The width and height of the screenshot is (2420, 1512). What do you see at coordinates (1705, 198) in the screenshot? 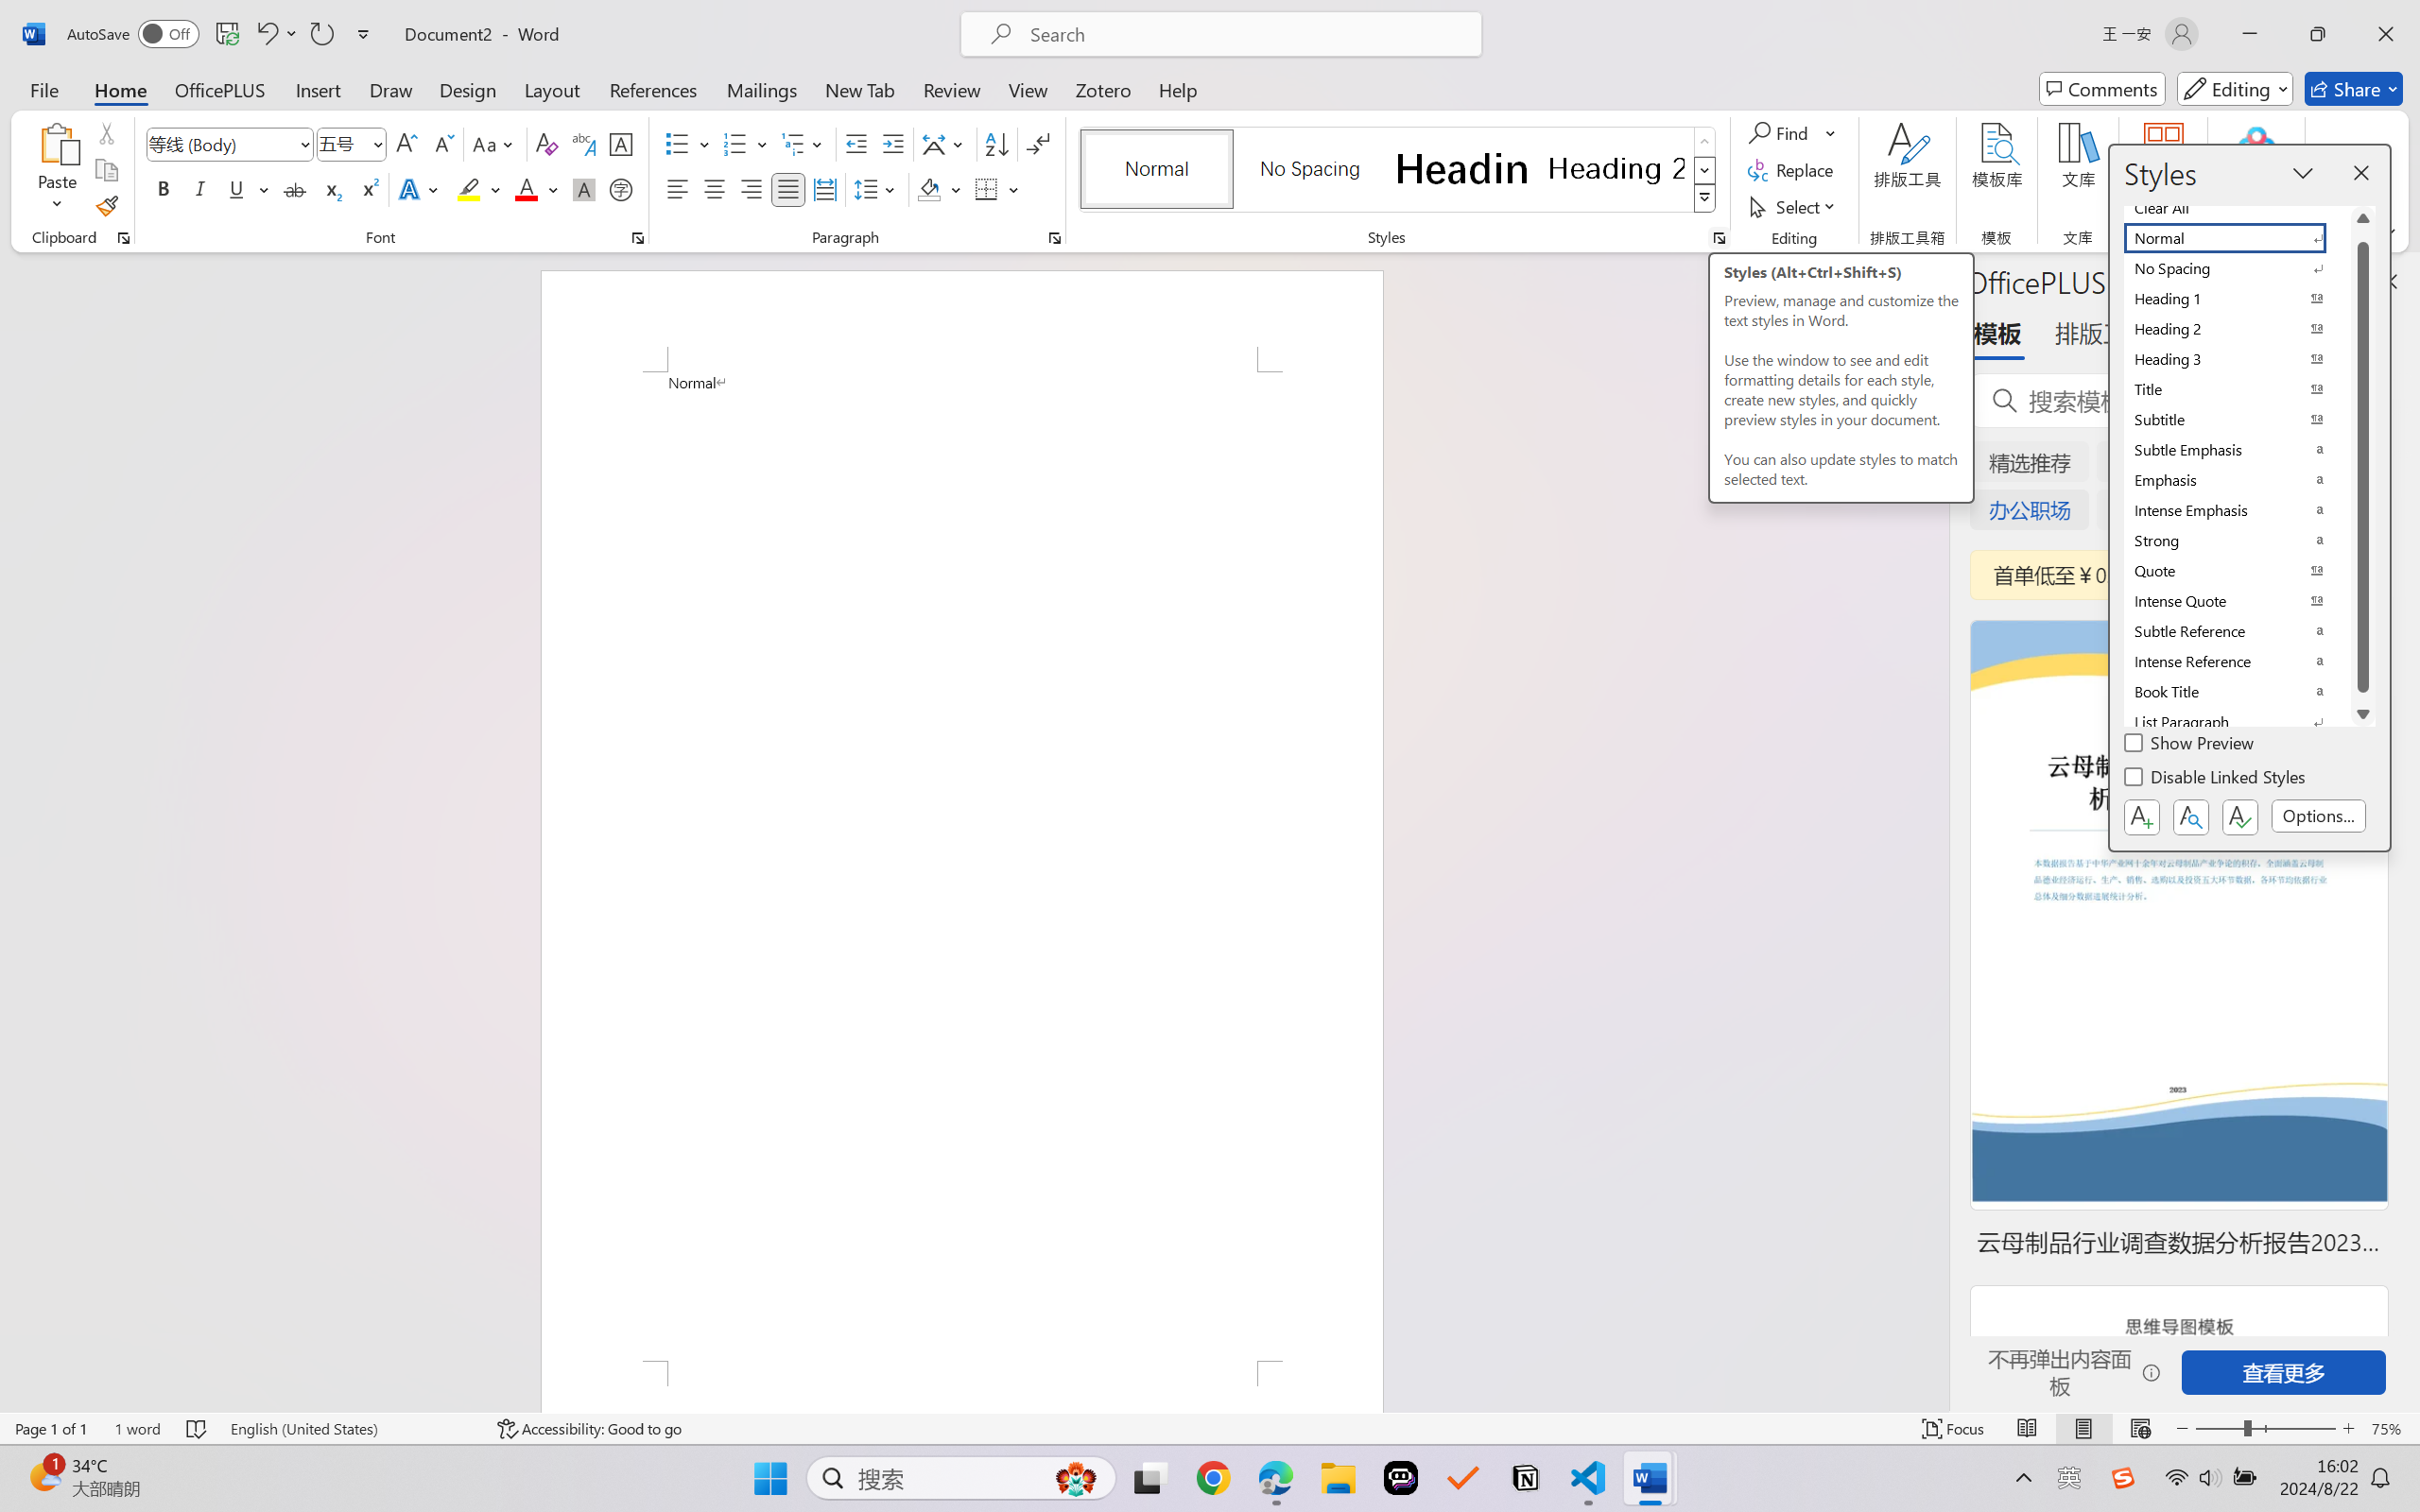
I see `Styles` at bounding box center [1705, 198].